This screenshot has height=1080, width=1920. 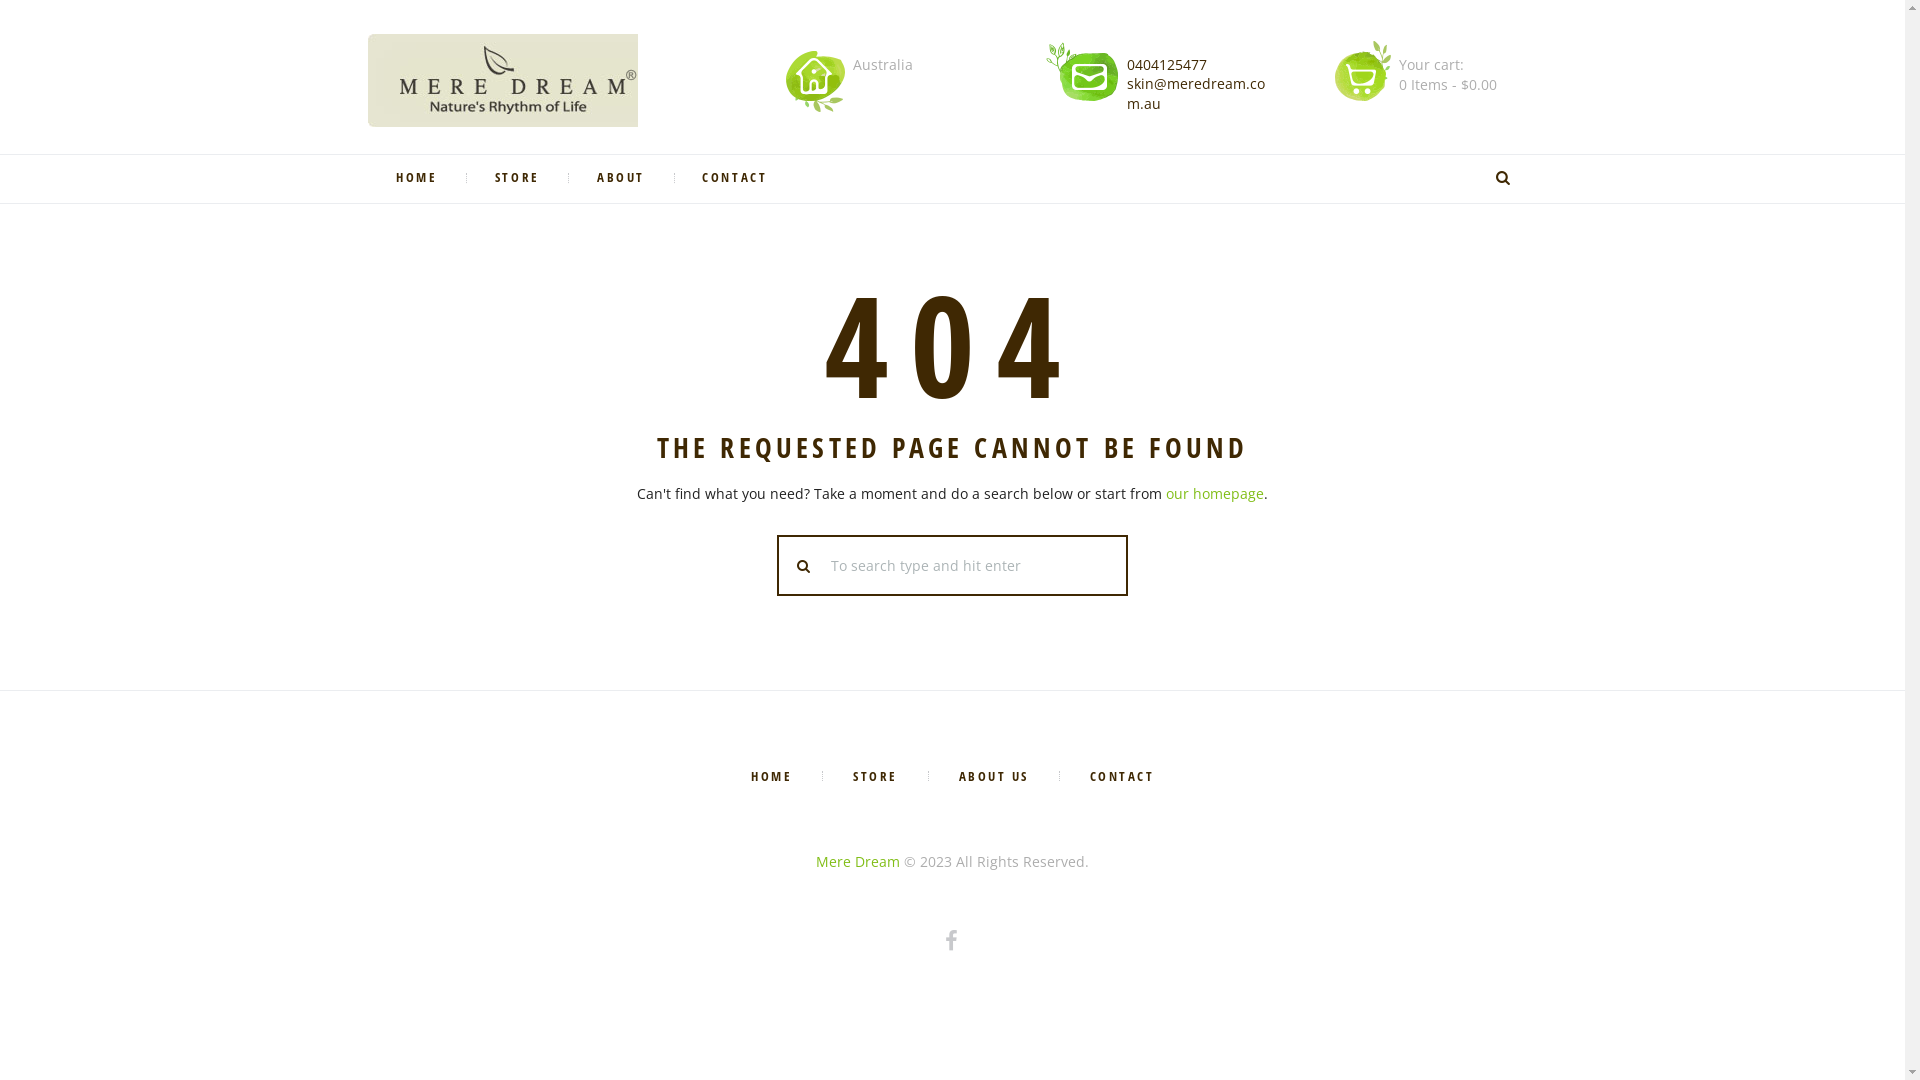 I want to click on skin@meredream.com.au, so click(x=1196, y=94).